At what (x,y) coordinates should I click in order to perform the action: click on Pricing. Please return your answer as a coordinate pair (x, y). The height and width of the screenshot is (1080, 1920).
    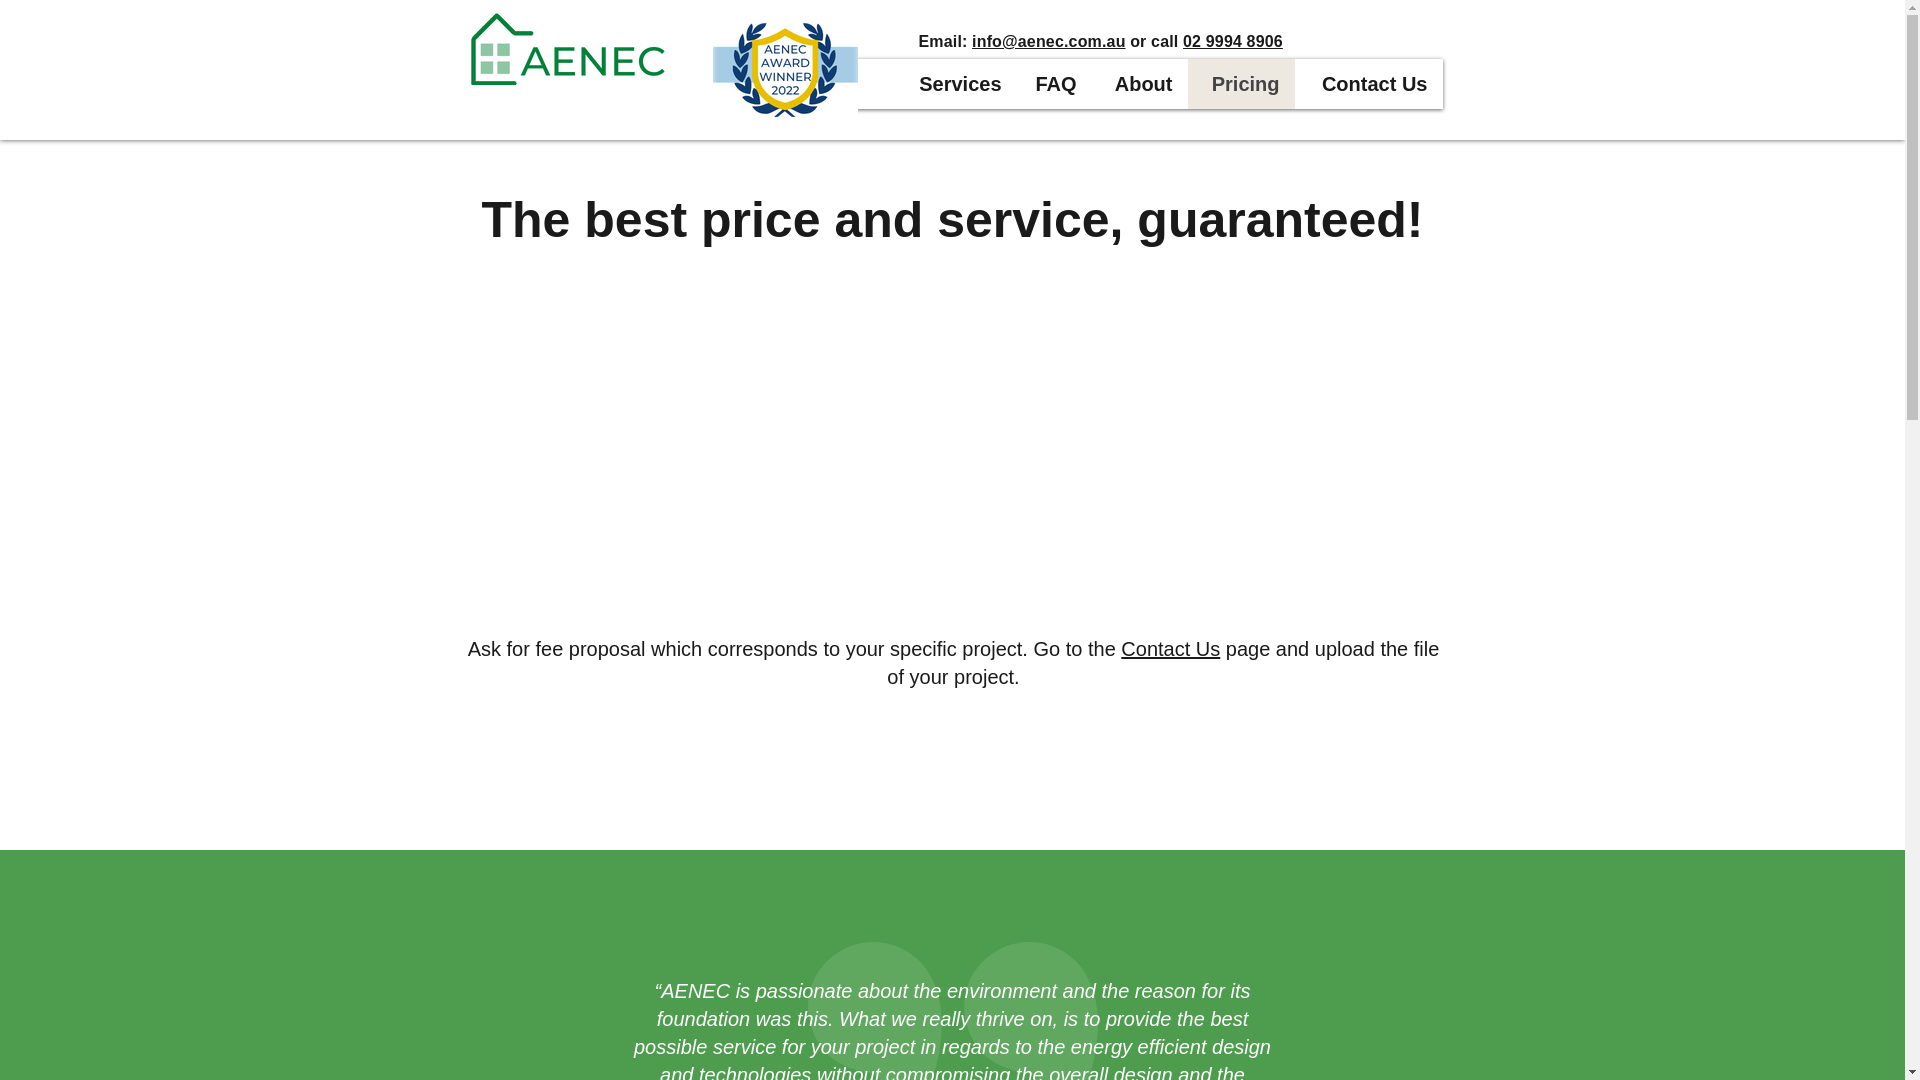
    Looking at the image, I should click on (1241, 84).